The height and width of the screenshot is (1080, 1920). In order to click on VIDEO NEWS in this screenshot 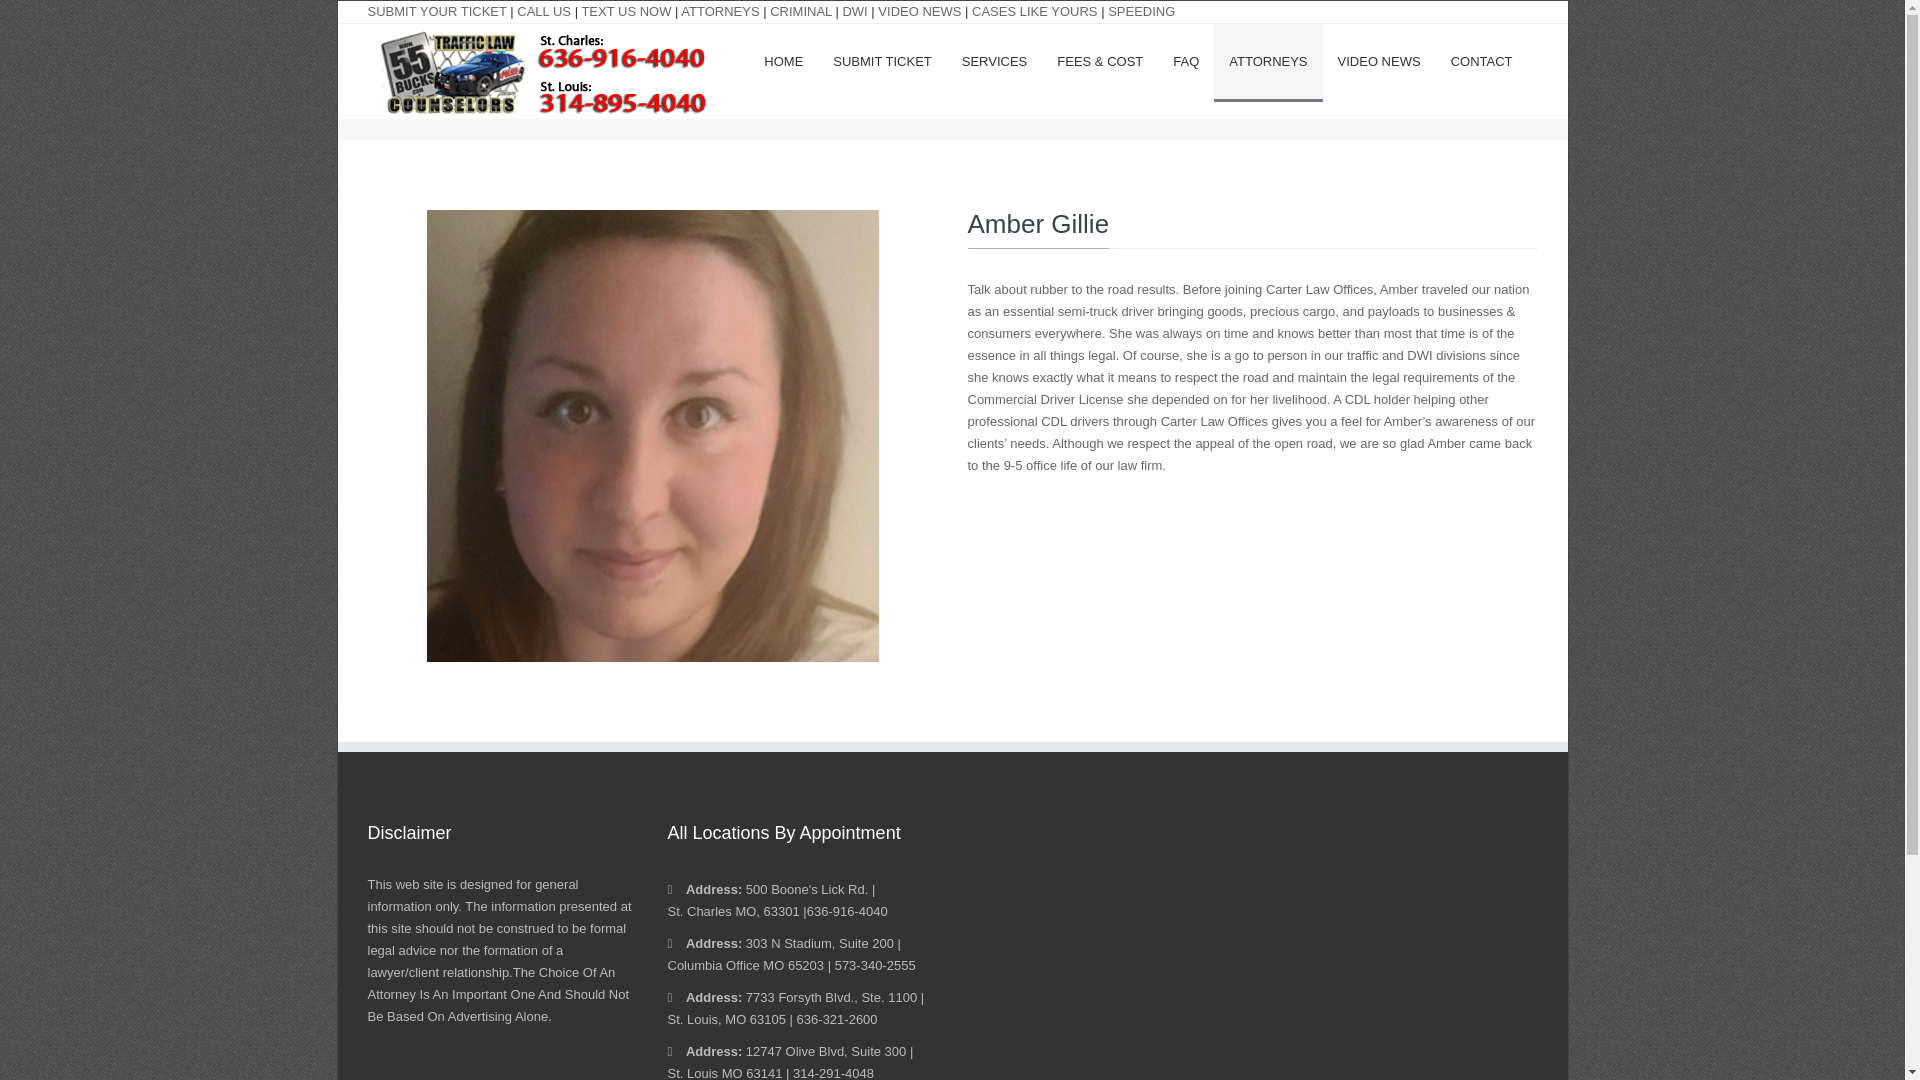, I will do `click(1379, 61)`.